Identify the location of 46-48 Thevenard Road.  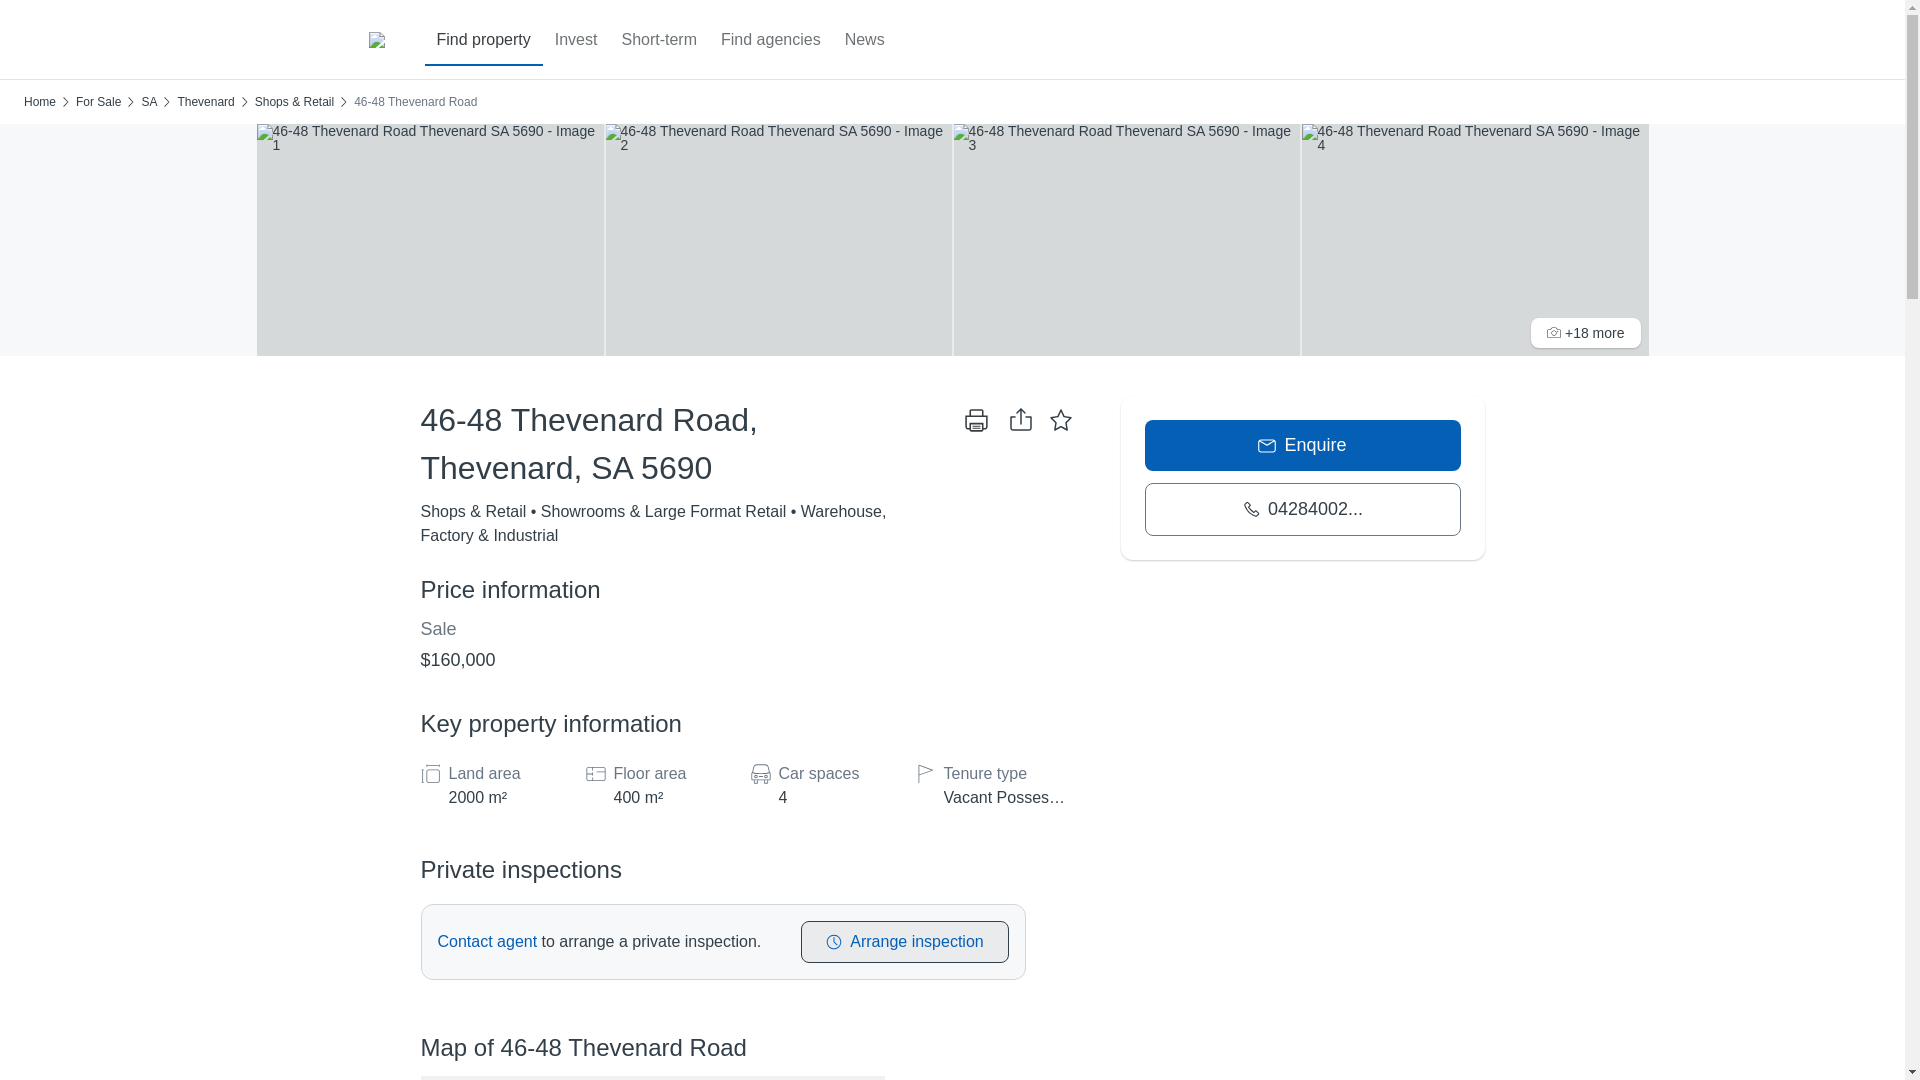
(414, 102).